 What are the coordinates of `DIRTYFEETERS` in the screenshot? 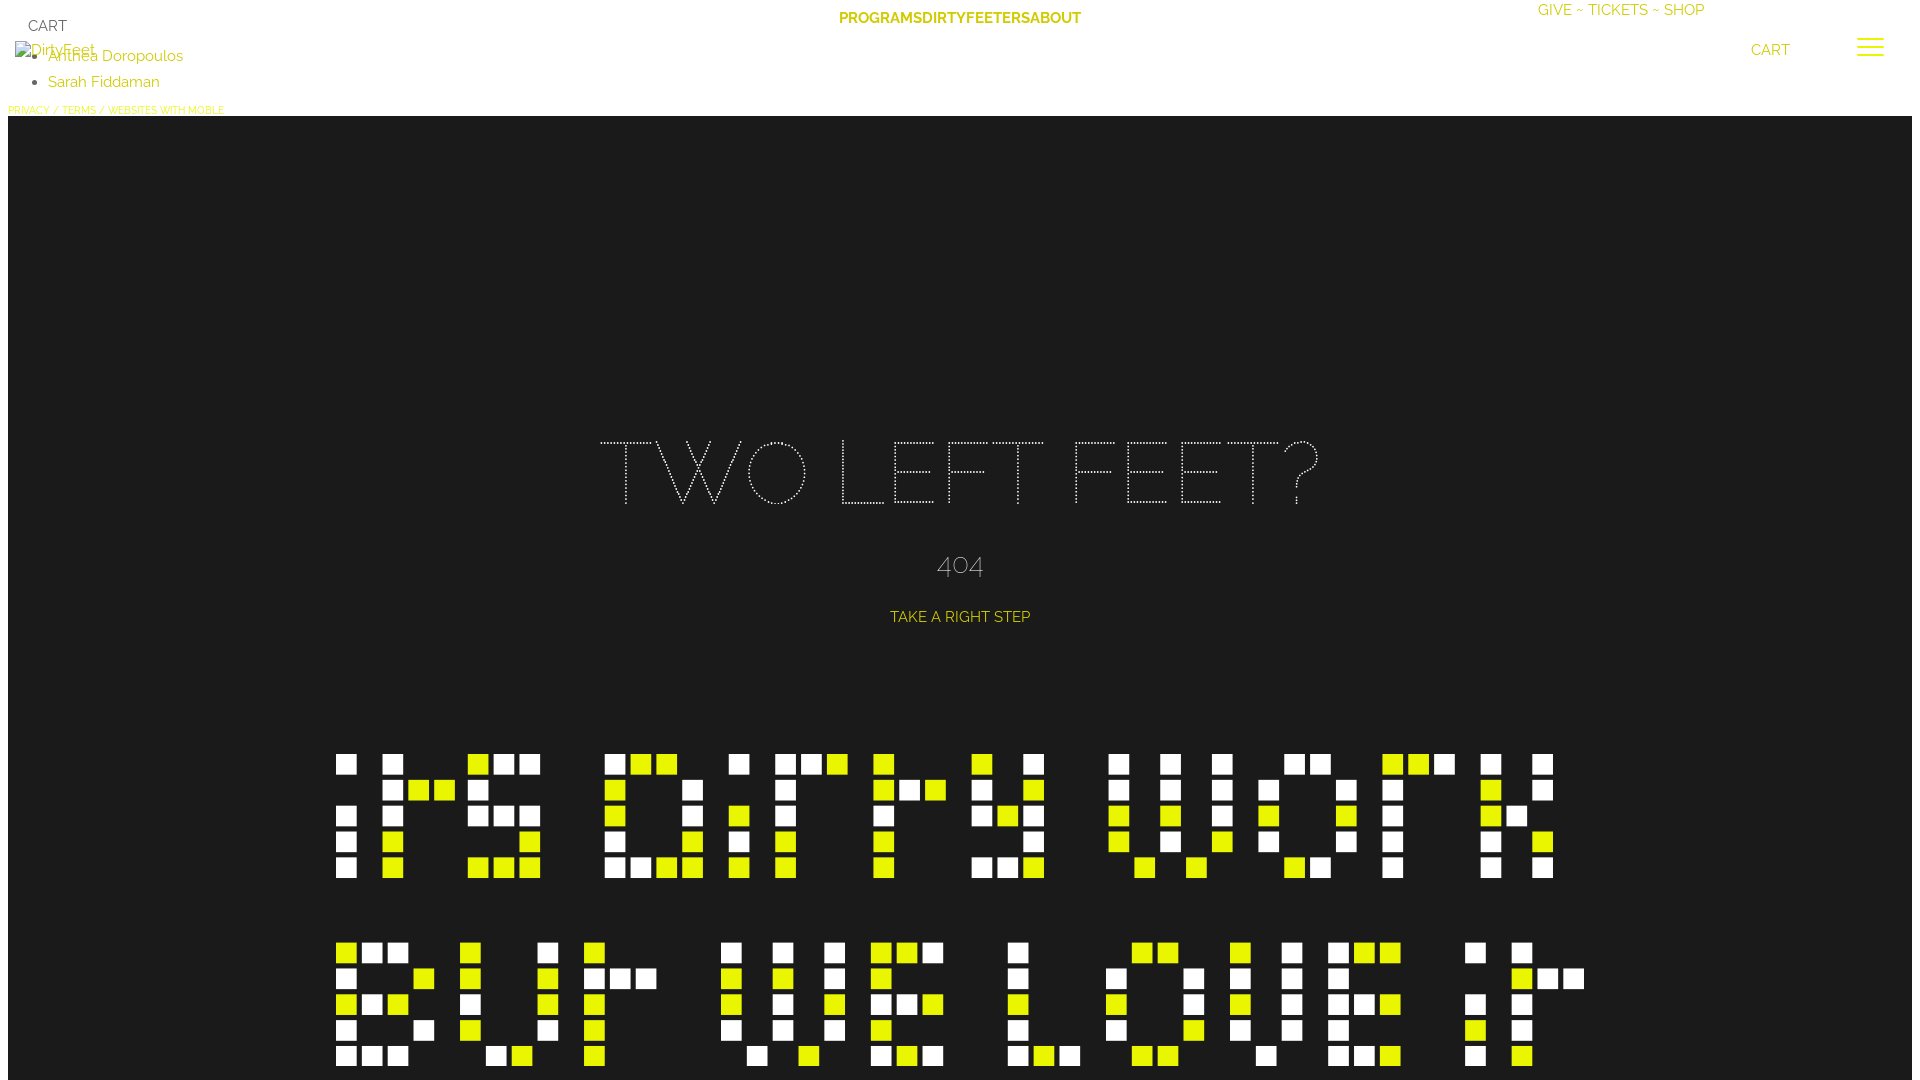 It's located at (976, 19).